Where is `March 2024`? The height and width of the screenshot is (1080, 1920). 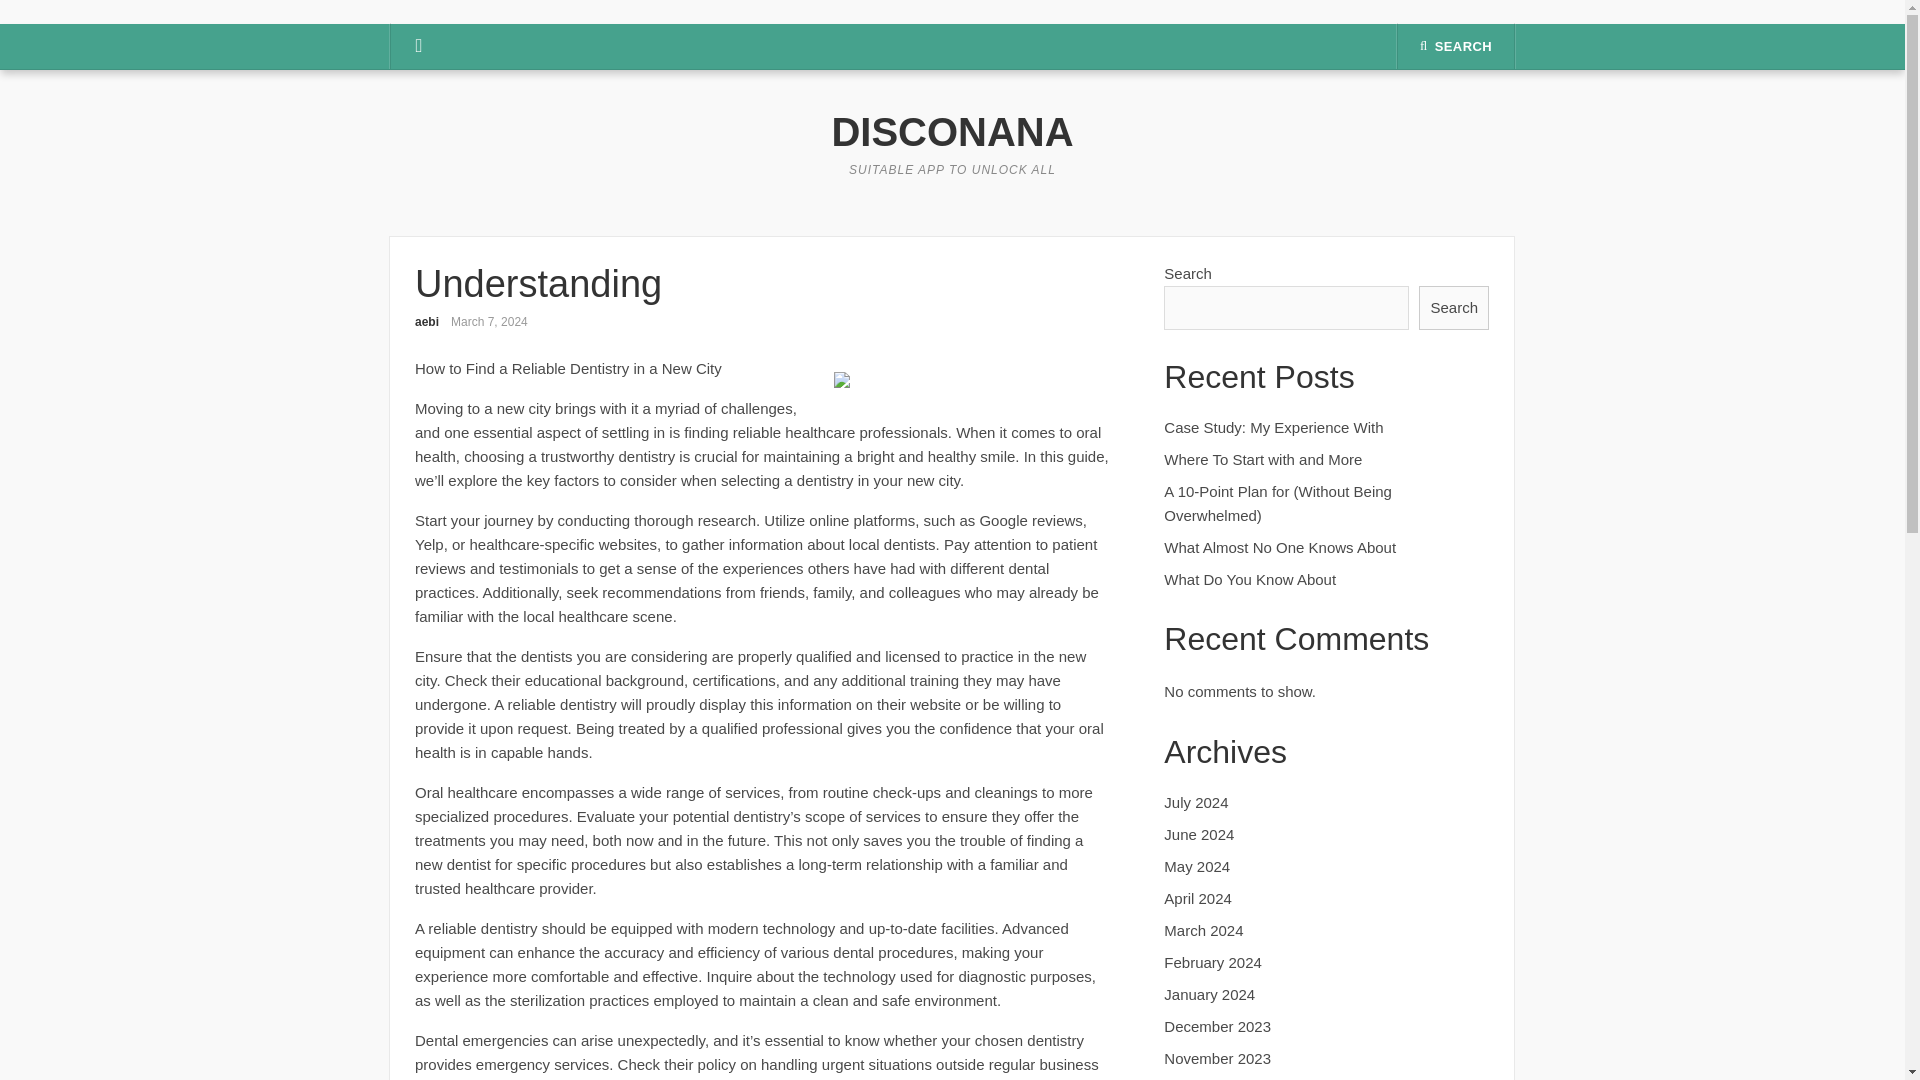 March 2024 is located at coordinates (1202, 930).